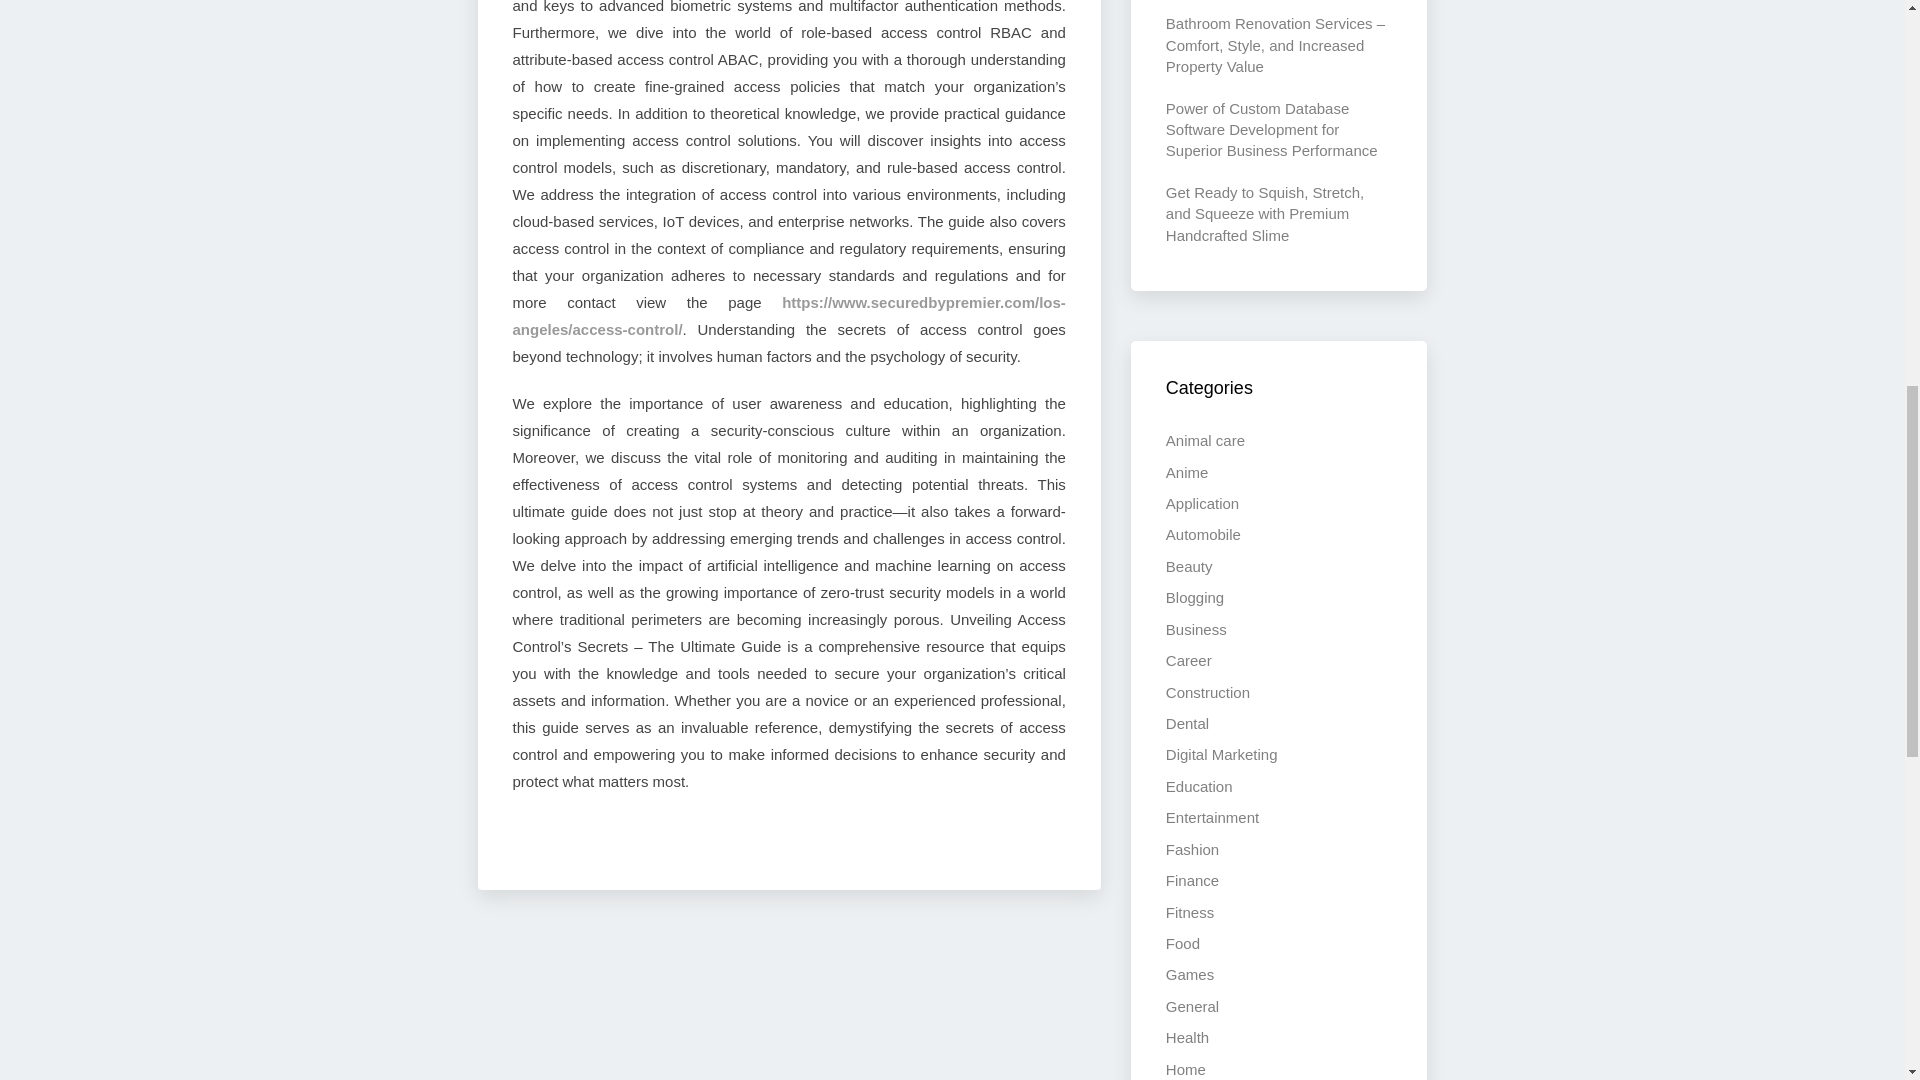 The image size is (1920, 1080). I want to click on Fitness, so click(1189, 912).